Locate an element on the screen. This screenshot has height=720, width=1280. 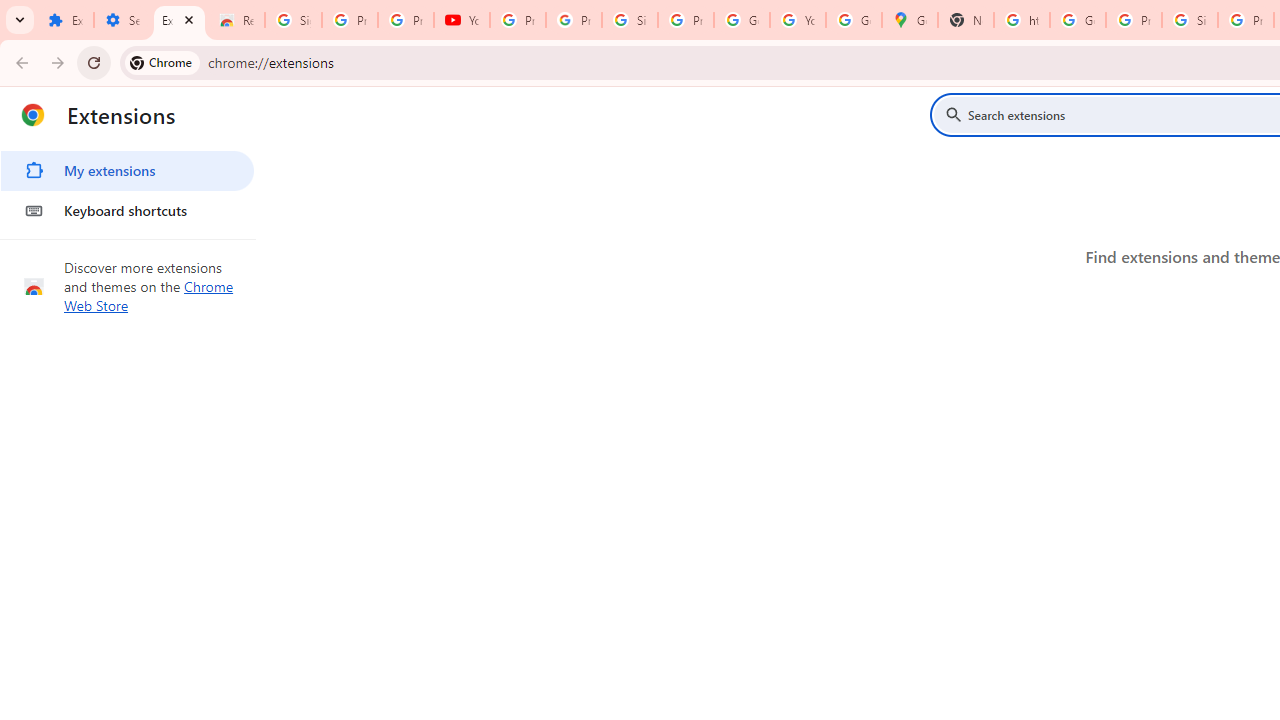
Sign in - Google Accounts is located at coordinates (629, 20).